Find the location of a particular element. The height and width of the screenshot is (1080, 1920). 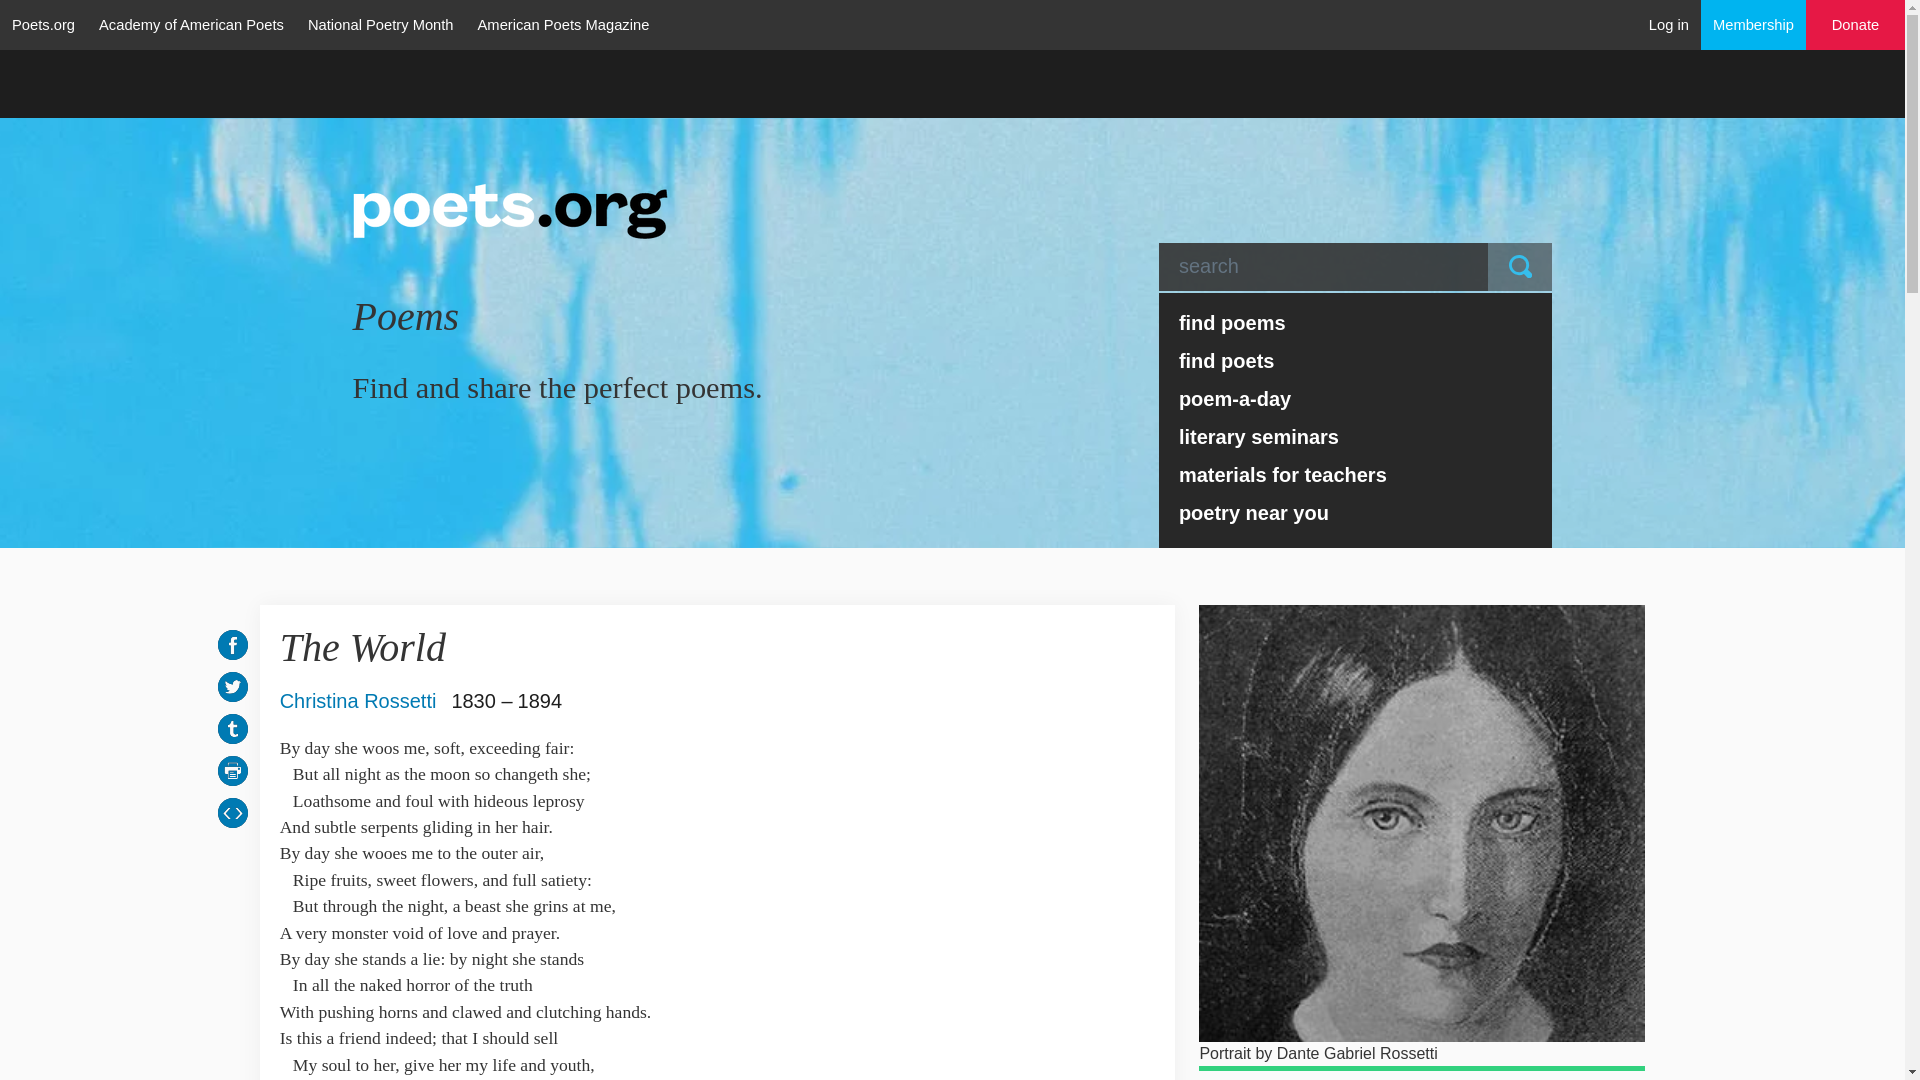

materials for teachers is located at coordinates (1356, 474).